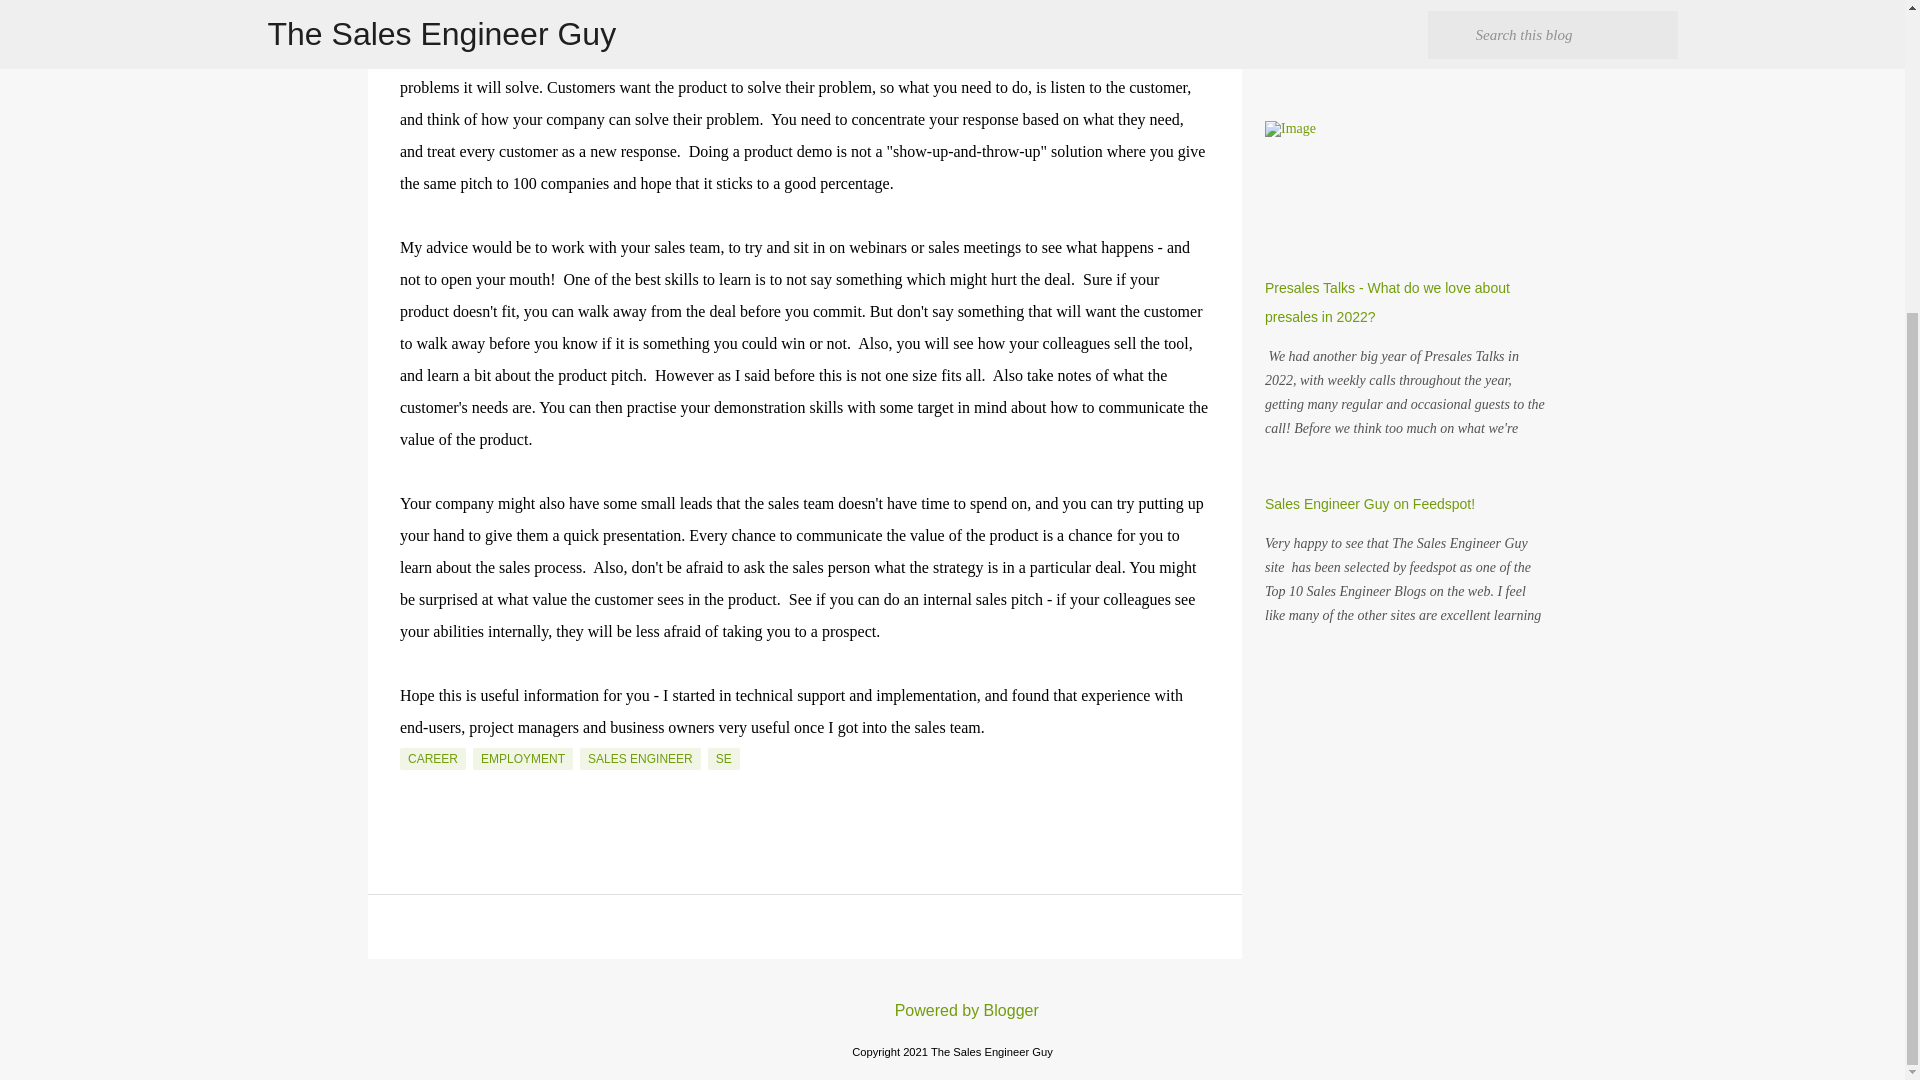 This screenshot has width=1920, height=1080. I want to click on SE, so click(724, 759).